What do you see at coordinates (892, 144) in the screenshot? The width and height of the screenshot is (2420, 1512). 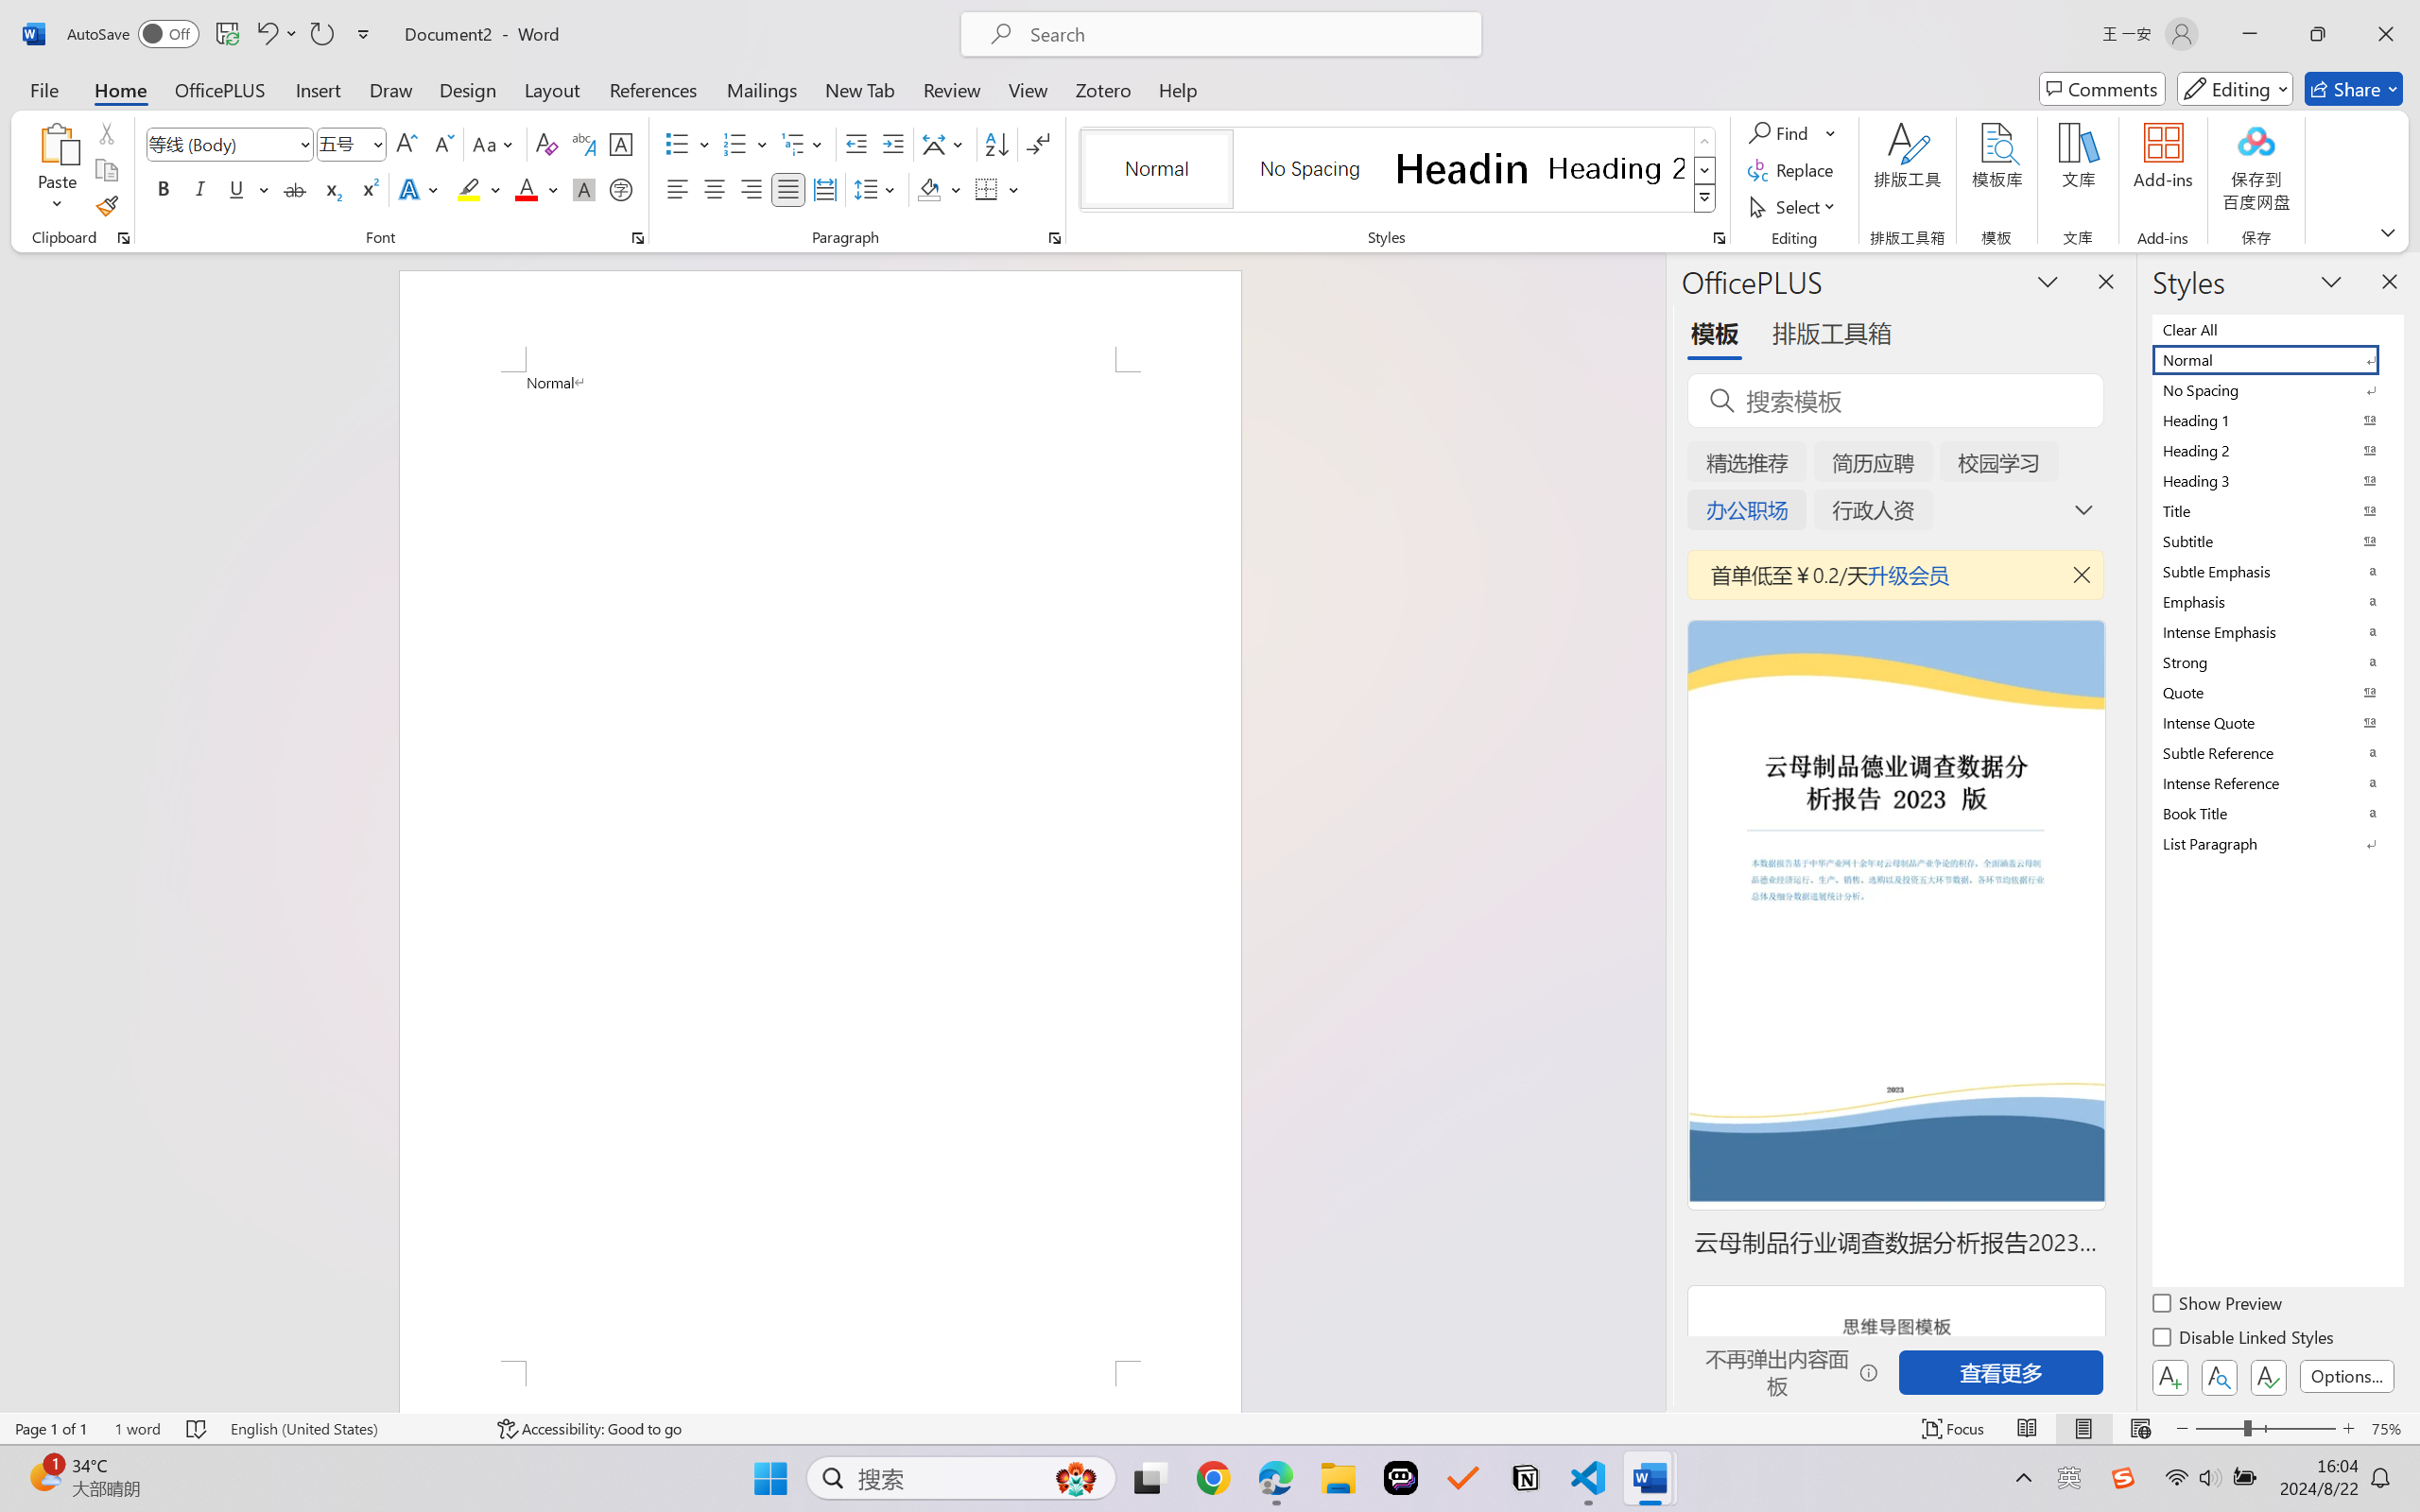 I see `Increase Indent` at bounding box center [892, 144].